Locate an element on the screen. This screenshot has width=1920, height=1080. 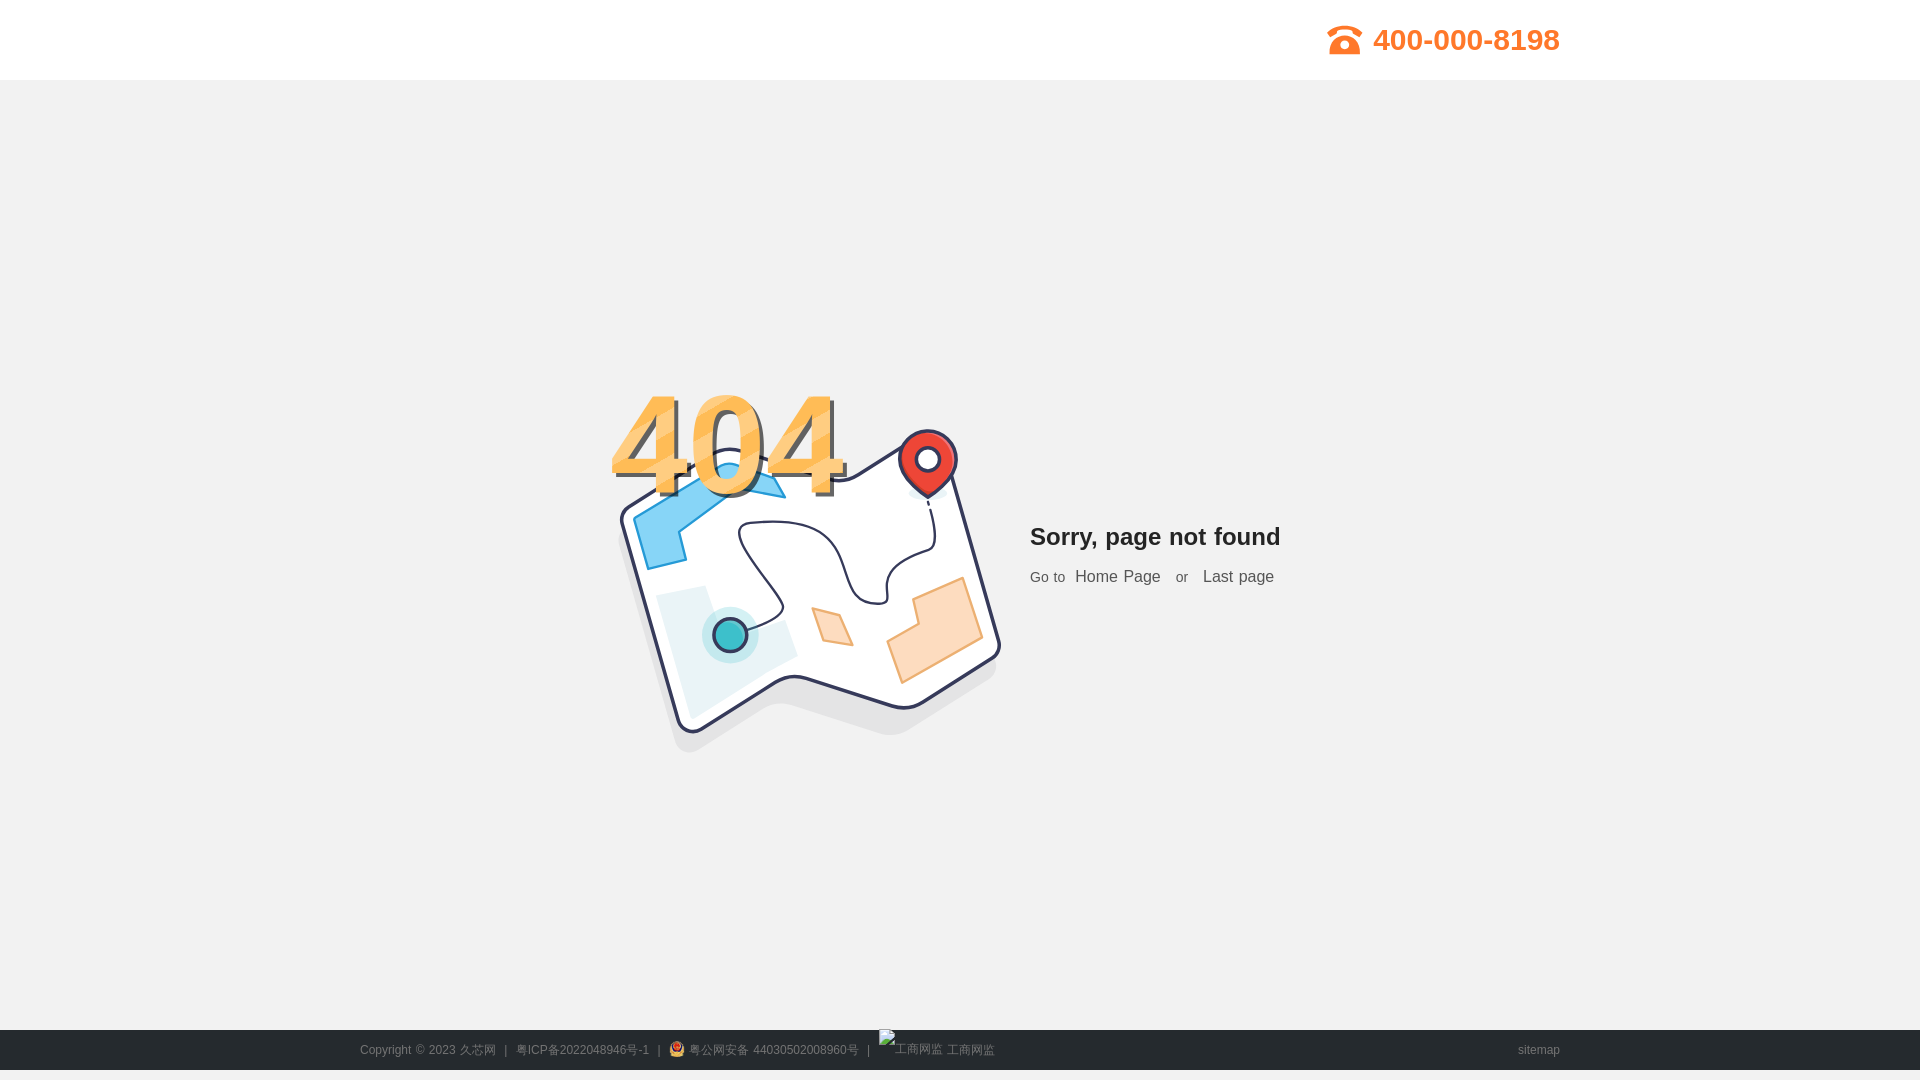
sitemap is located at coordinates (1538, 1050).